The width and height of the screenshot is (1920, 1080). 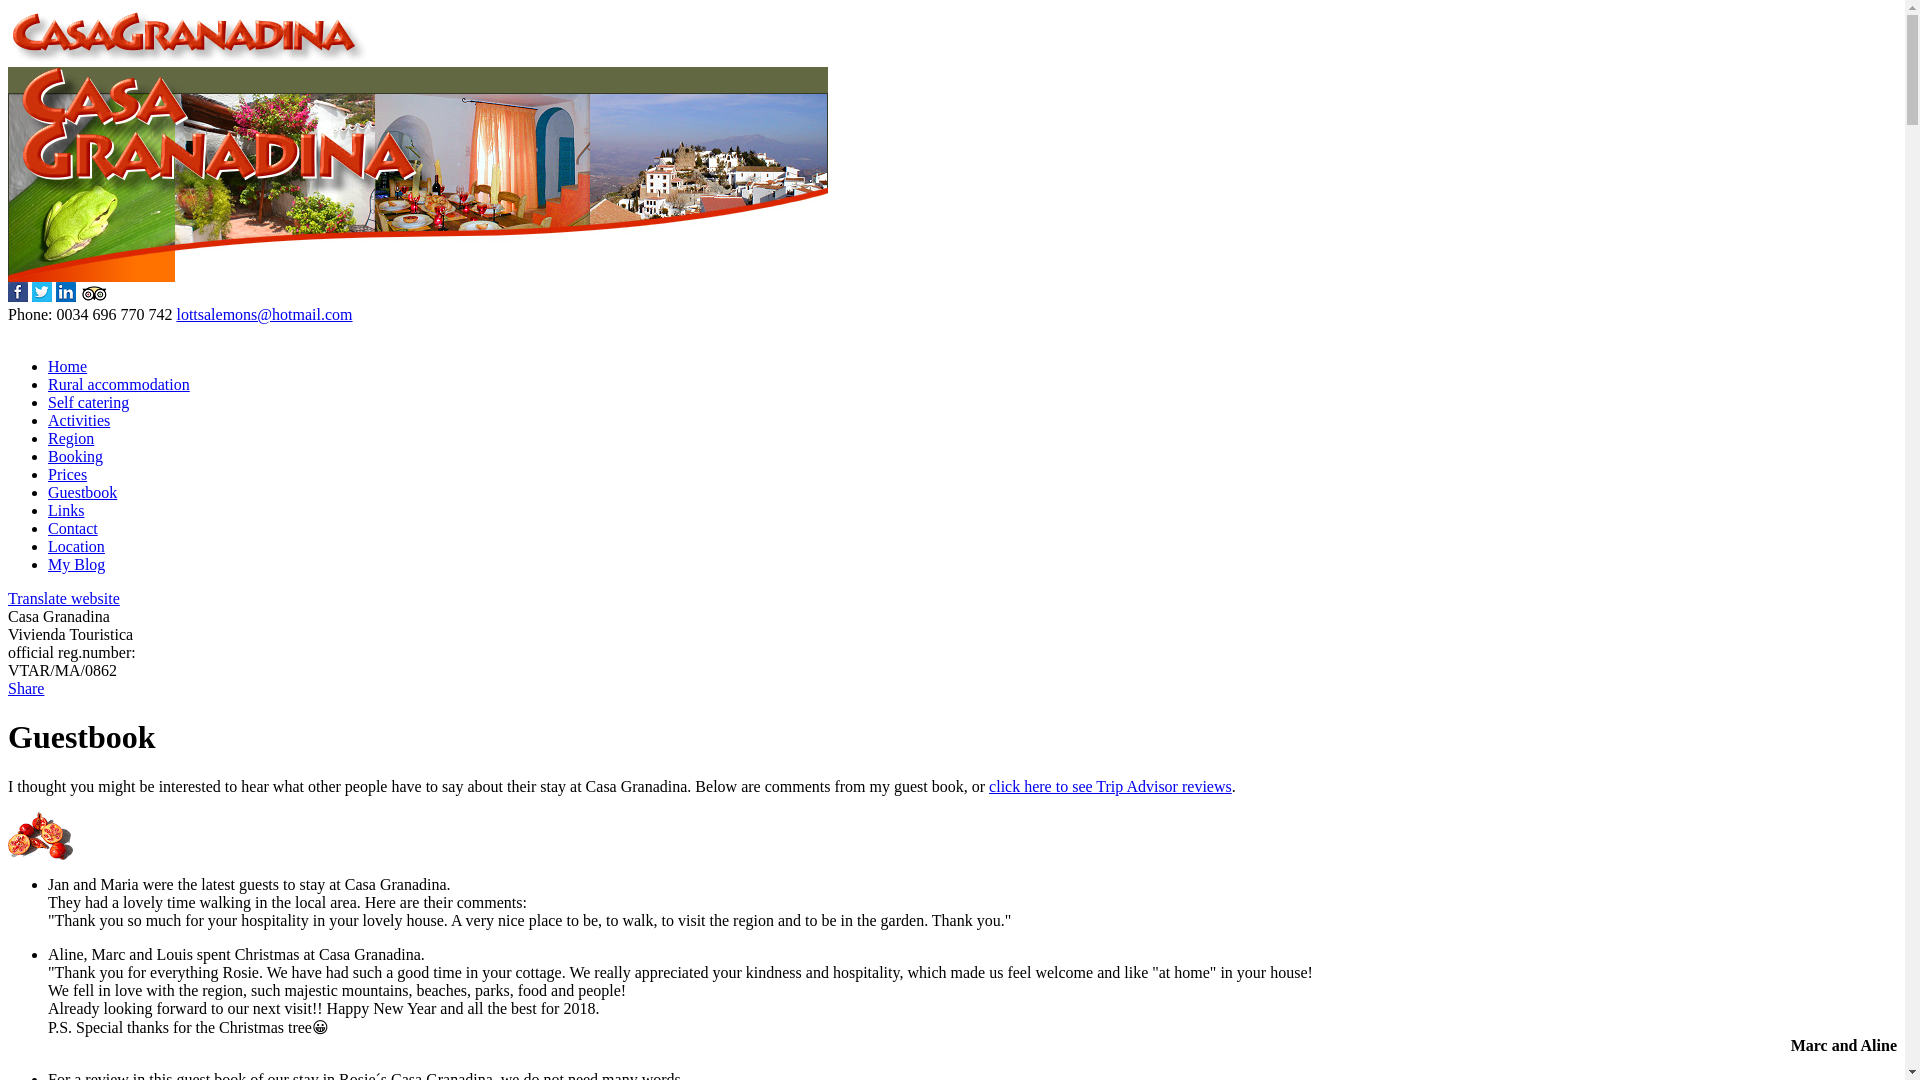 I want to click on see Trip Advisor reviews, so click(x=1110, y=786).